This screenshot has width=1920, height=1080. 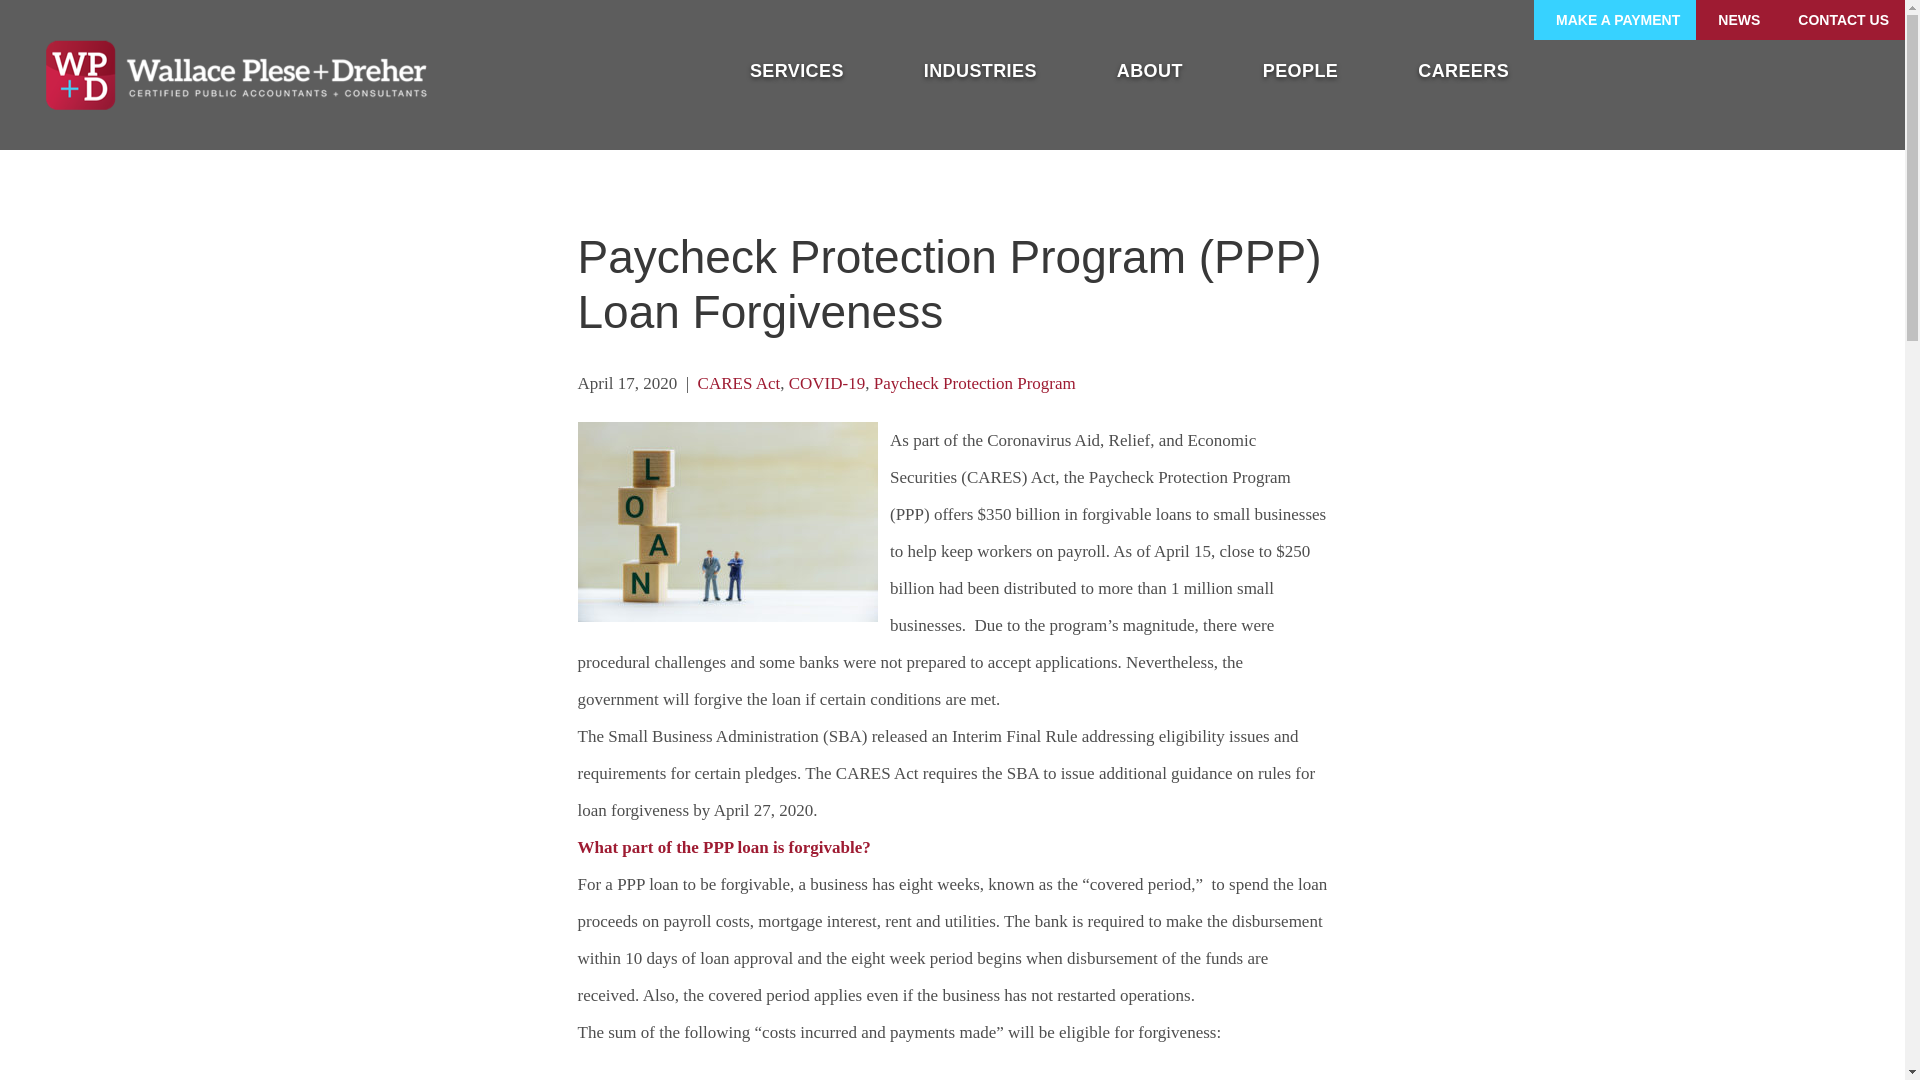 What do you see at coordinates (796, 70) in the screenshot?
I see `SERVICES` at bounding box center [796, 70].